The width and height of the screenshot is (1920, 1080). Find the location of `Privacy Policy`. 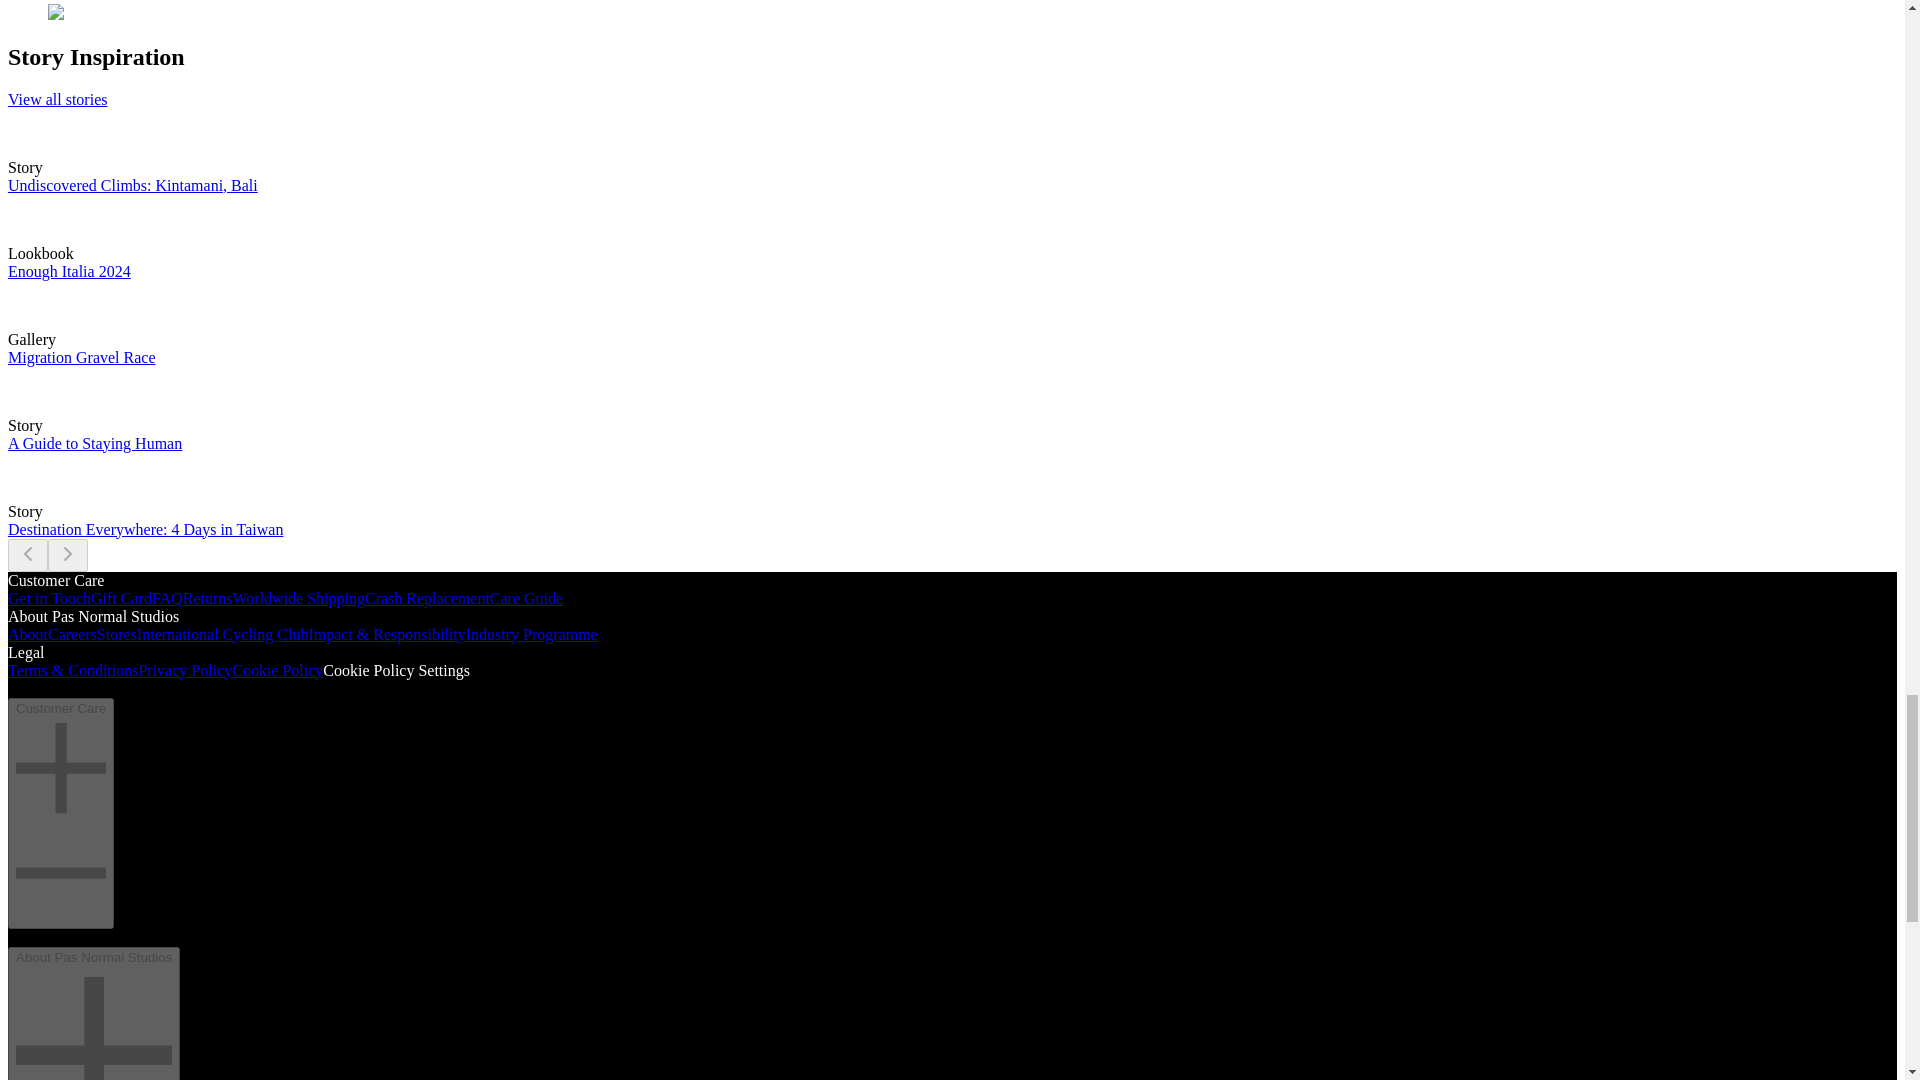

Privacy Policy is located at coordinates (185, 670).